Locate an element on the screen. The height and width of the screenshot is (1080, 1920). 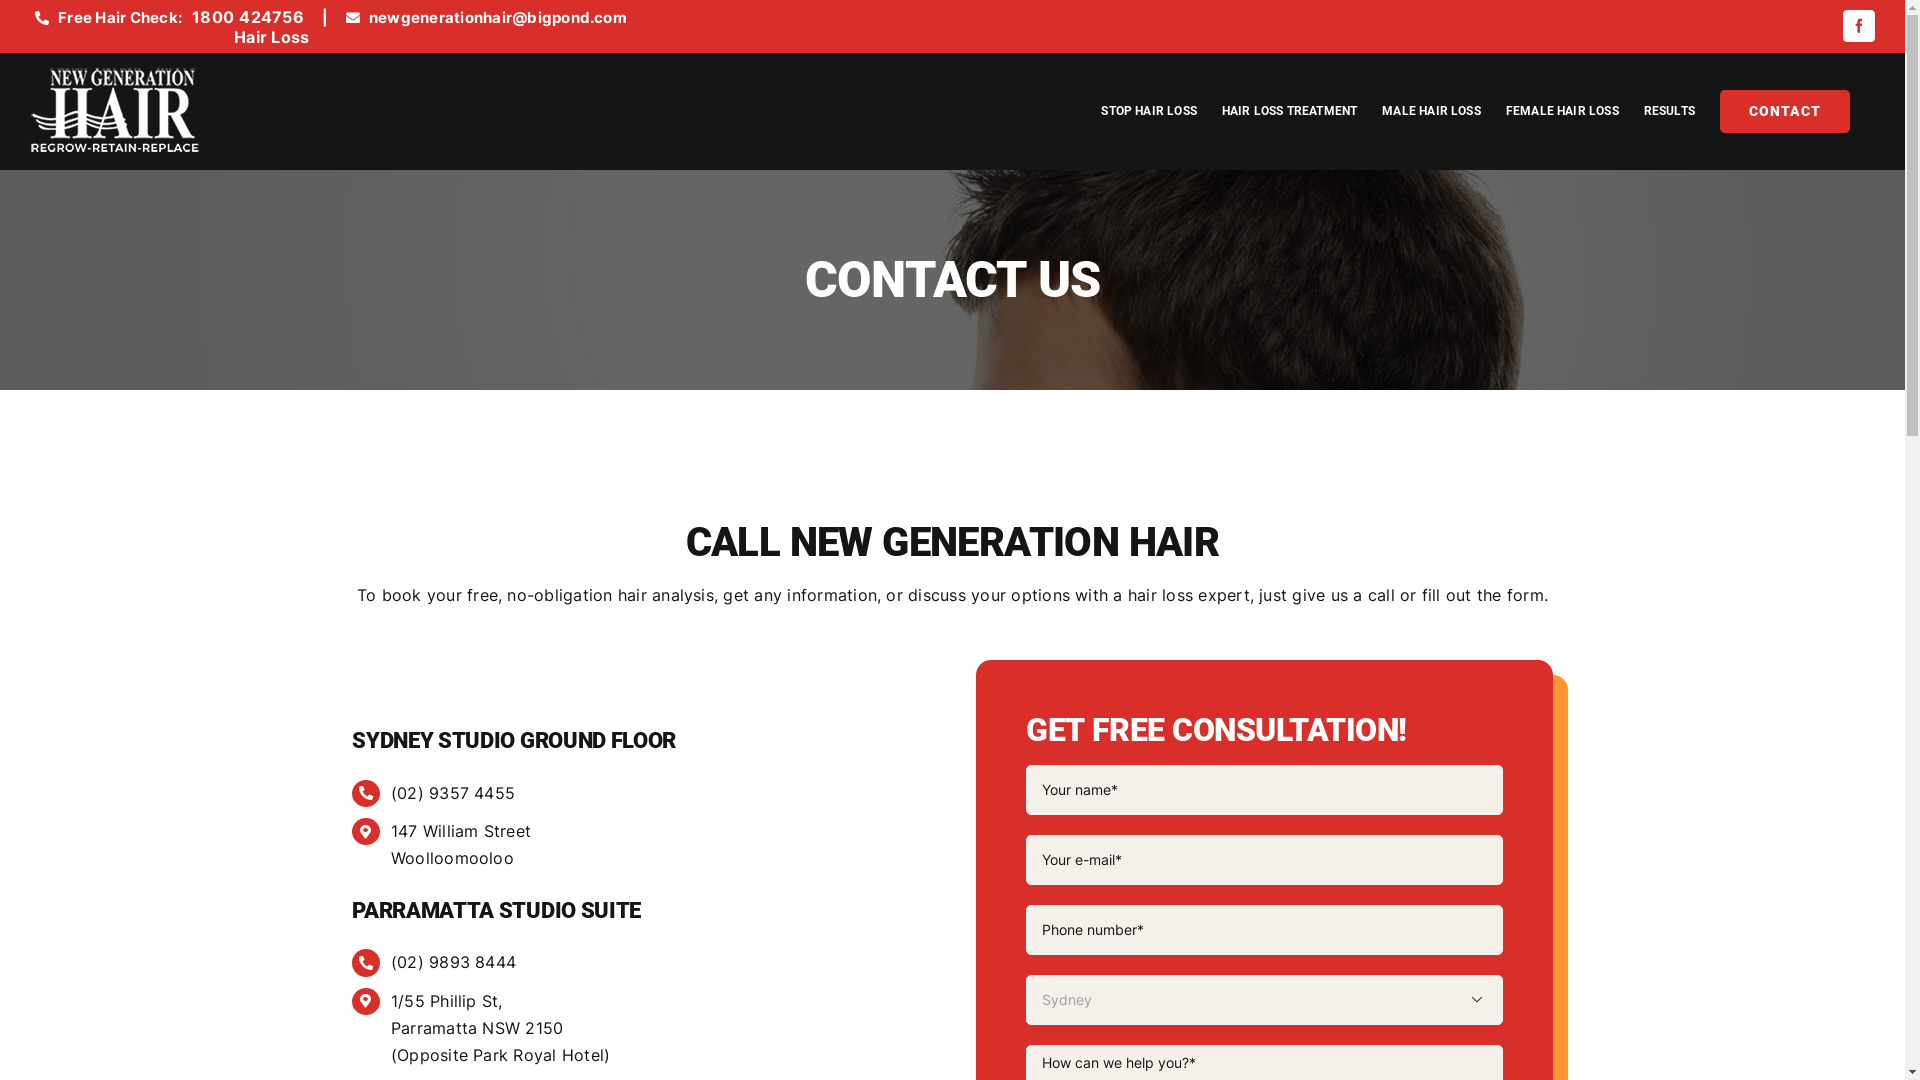
MALE HAIR LOSS is located at coordinates (1432, 111).